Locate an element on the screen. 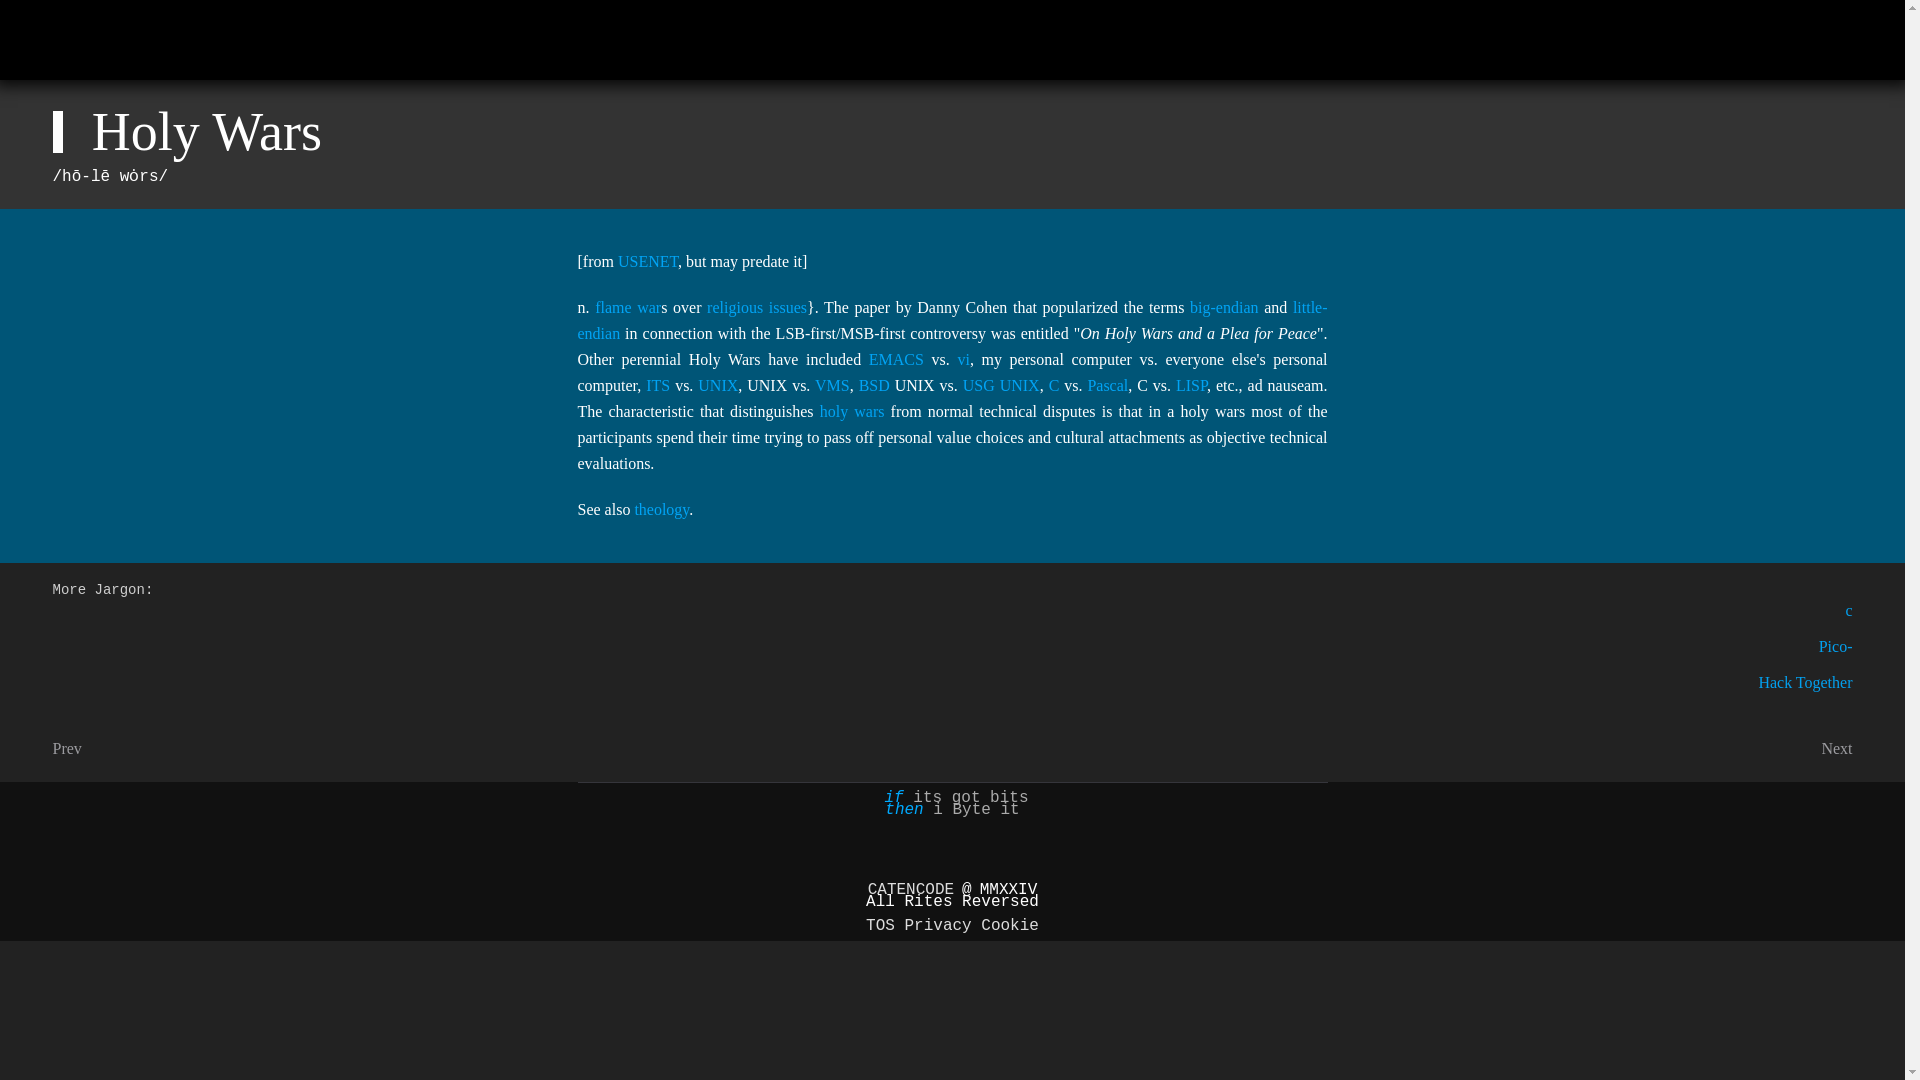 Image resolution: width=1920 pixels, height=1080 pixels. Pico- is located at coordinates (1835, 646).